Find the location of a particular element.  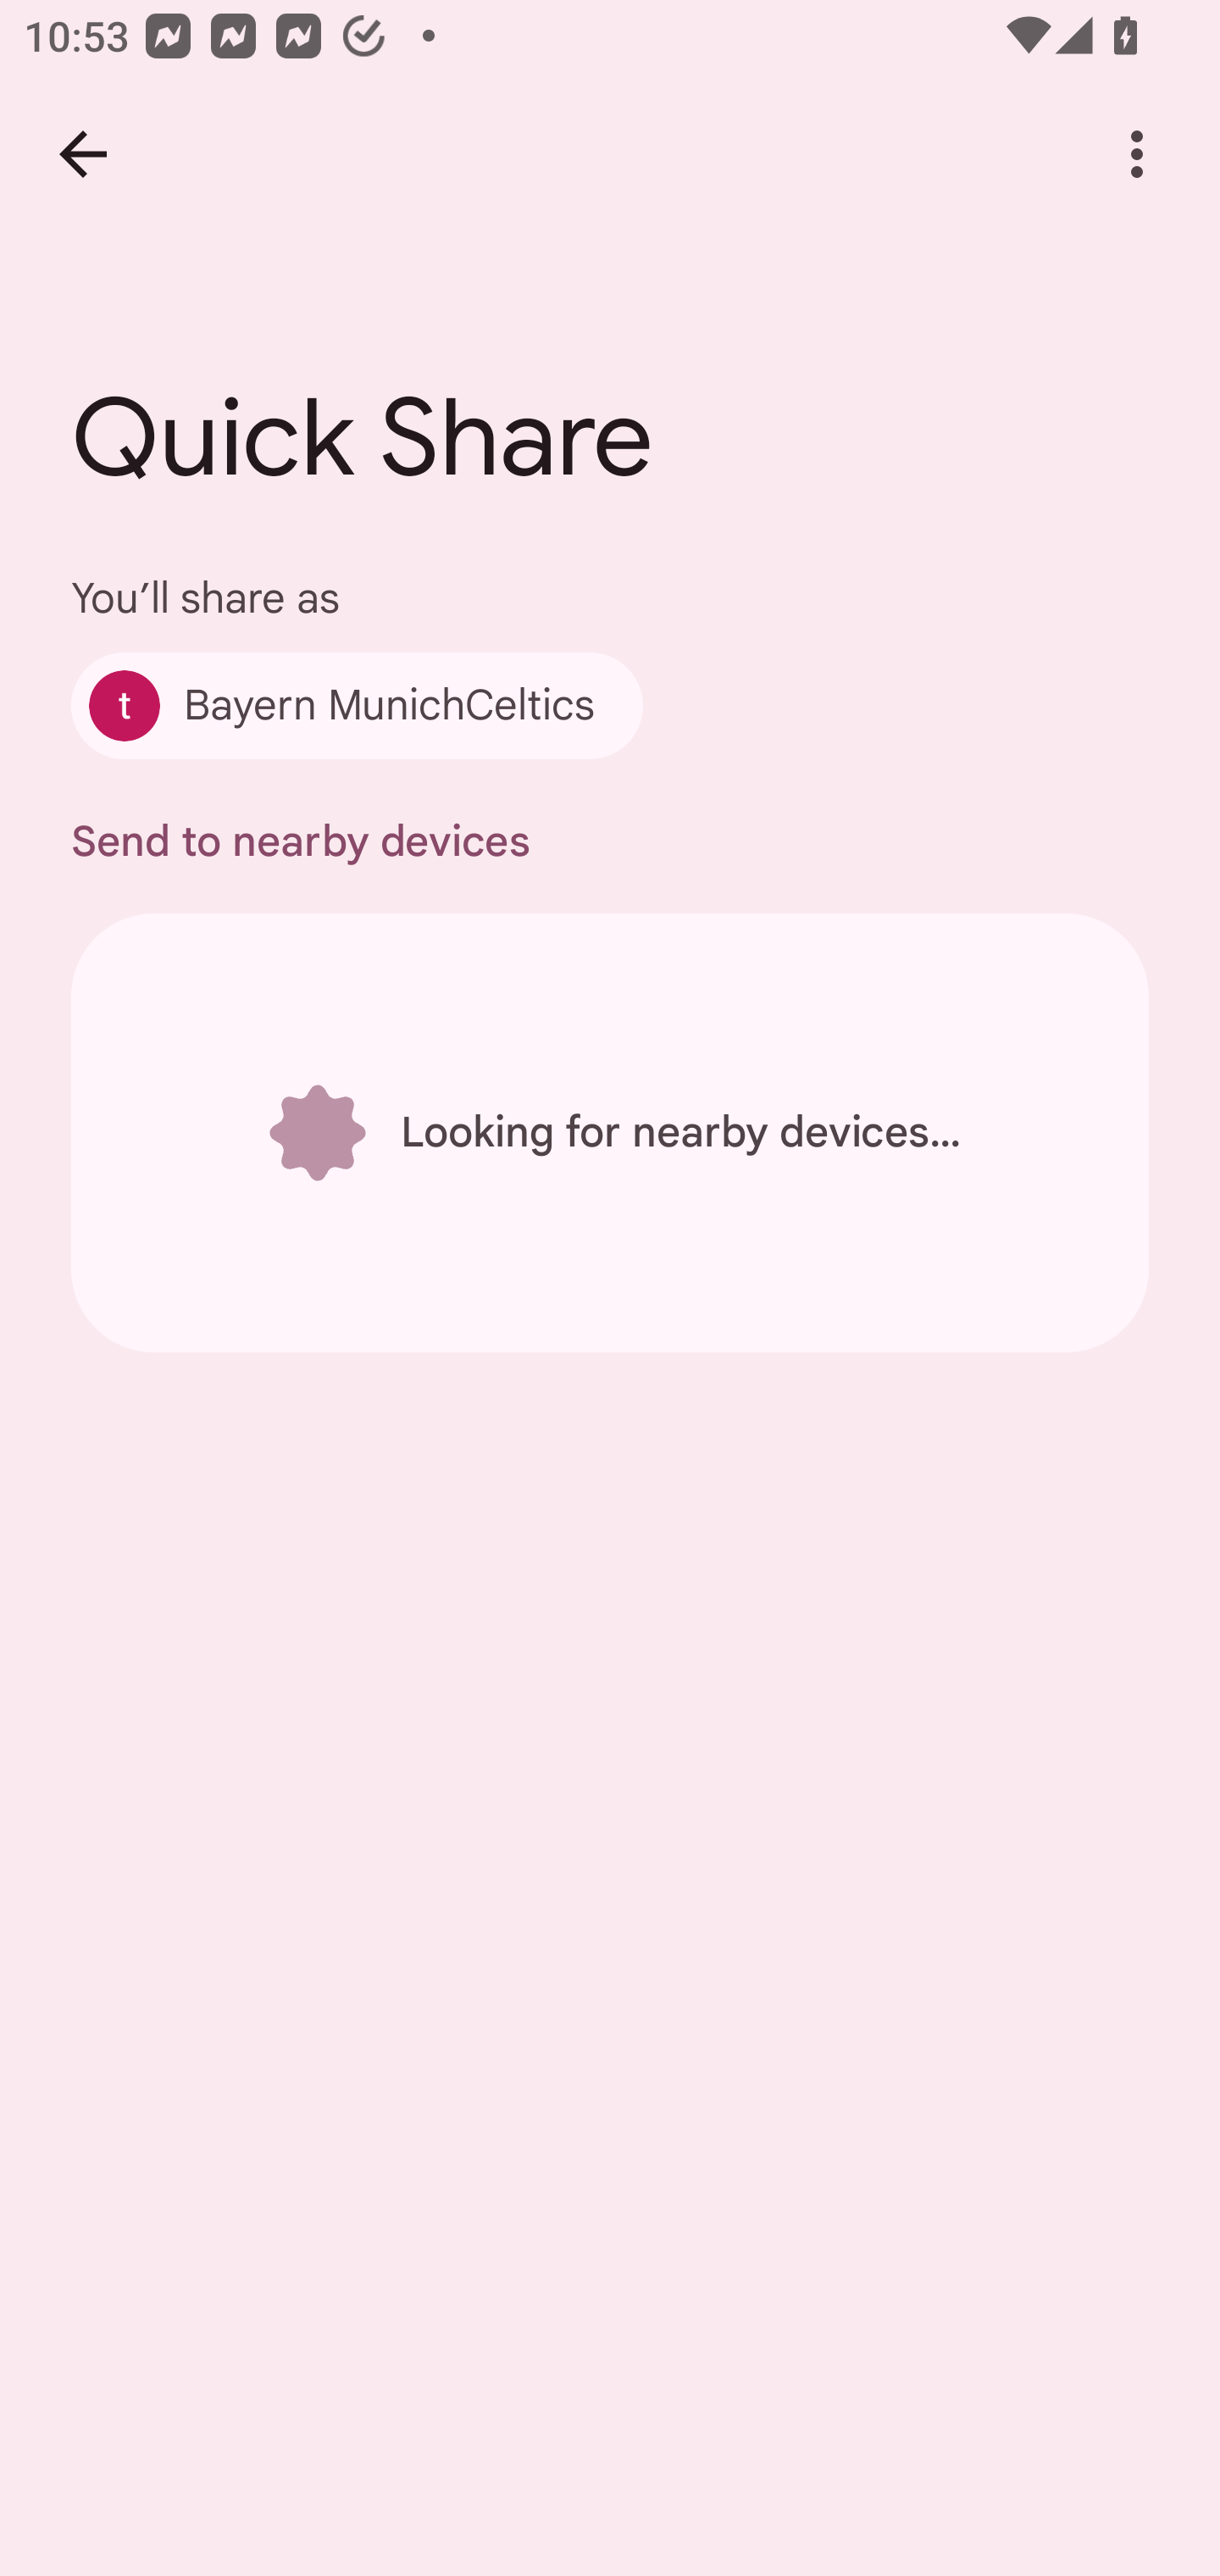

Back is located at coordinates (83, 154).